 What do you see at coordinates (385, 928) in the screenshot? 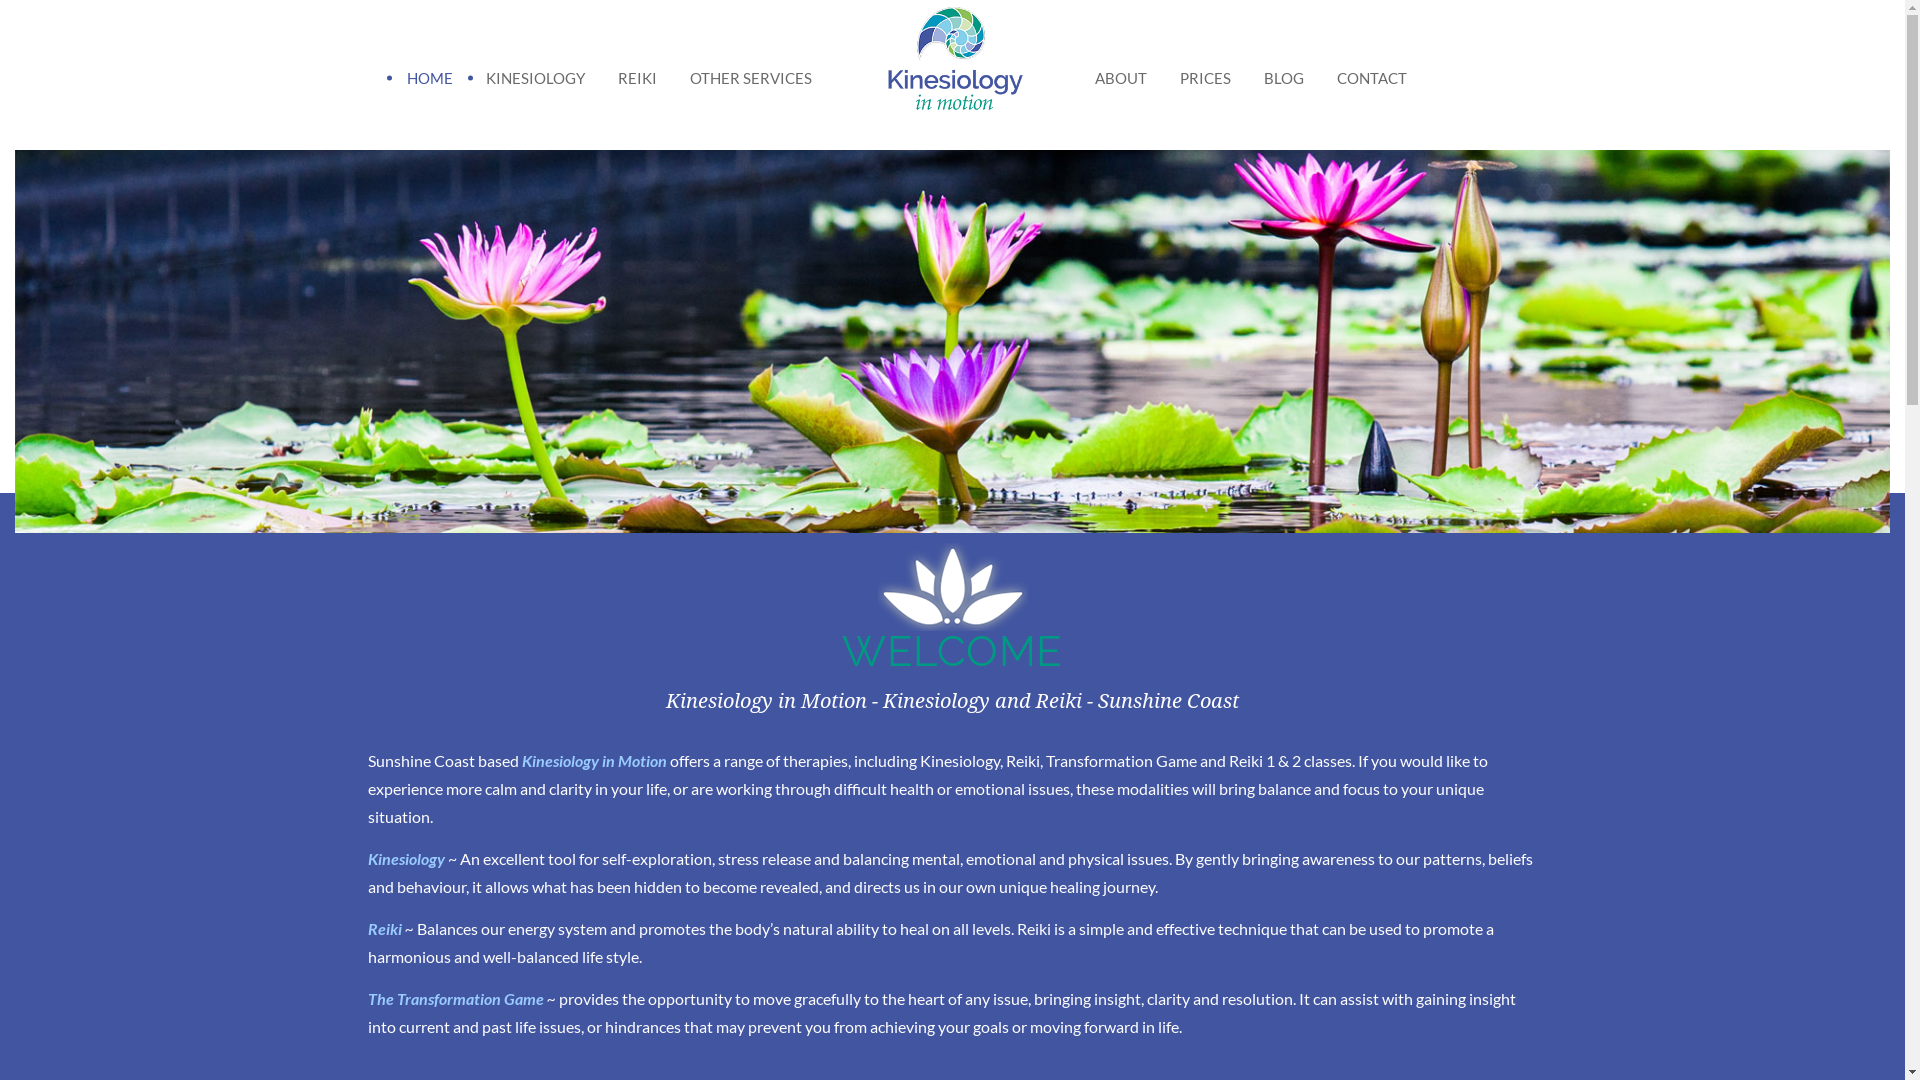
I see `Reiki` at bounding box center [385, 928].